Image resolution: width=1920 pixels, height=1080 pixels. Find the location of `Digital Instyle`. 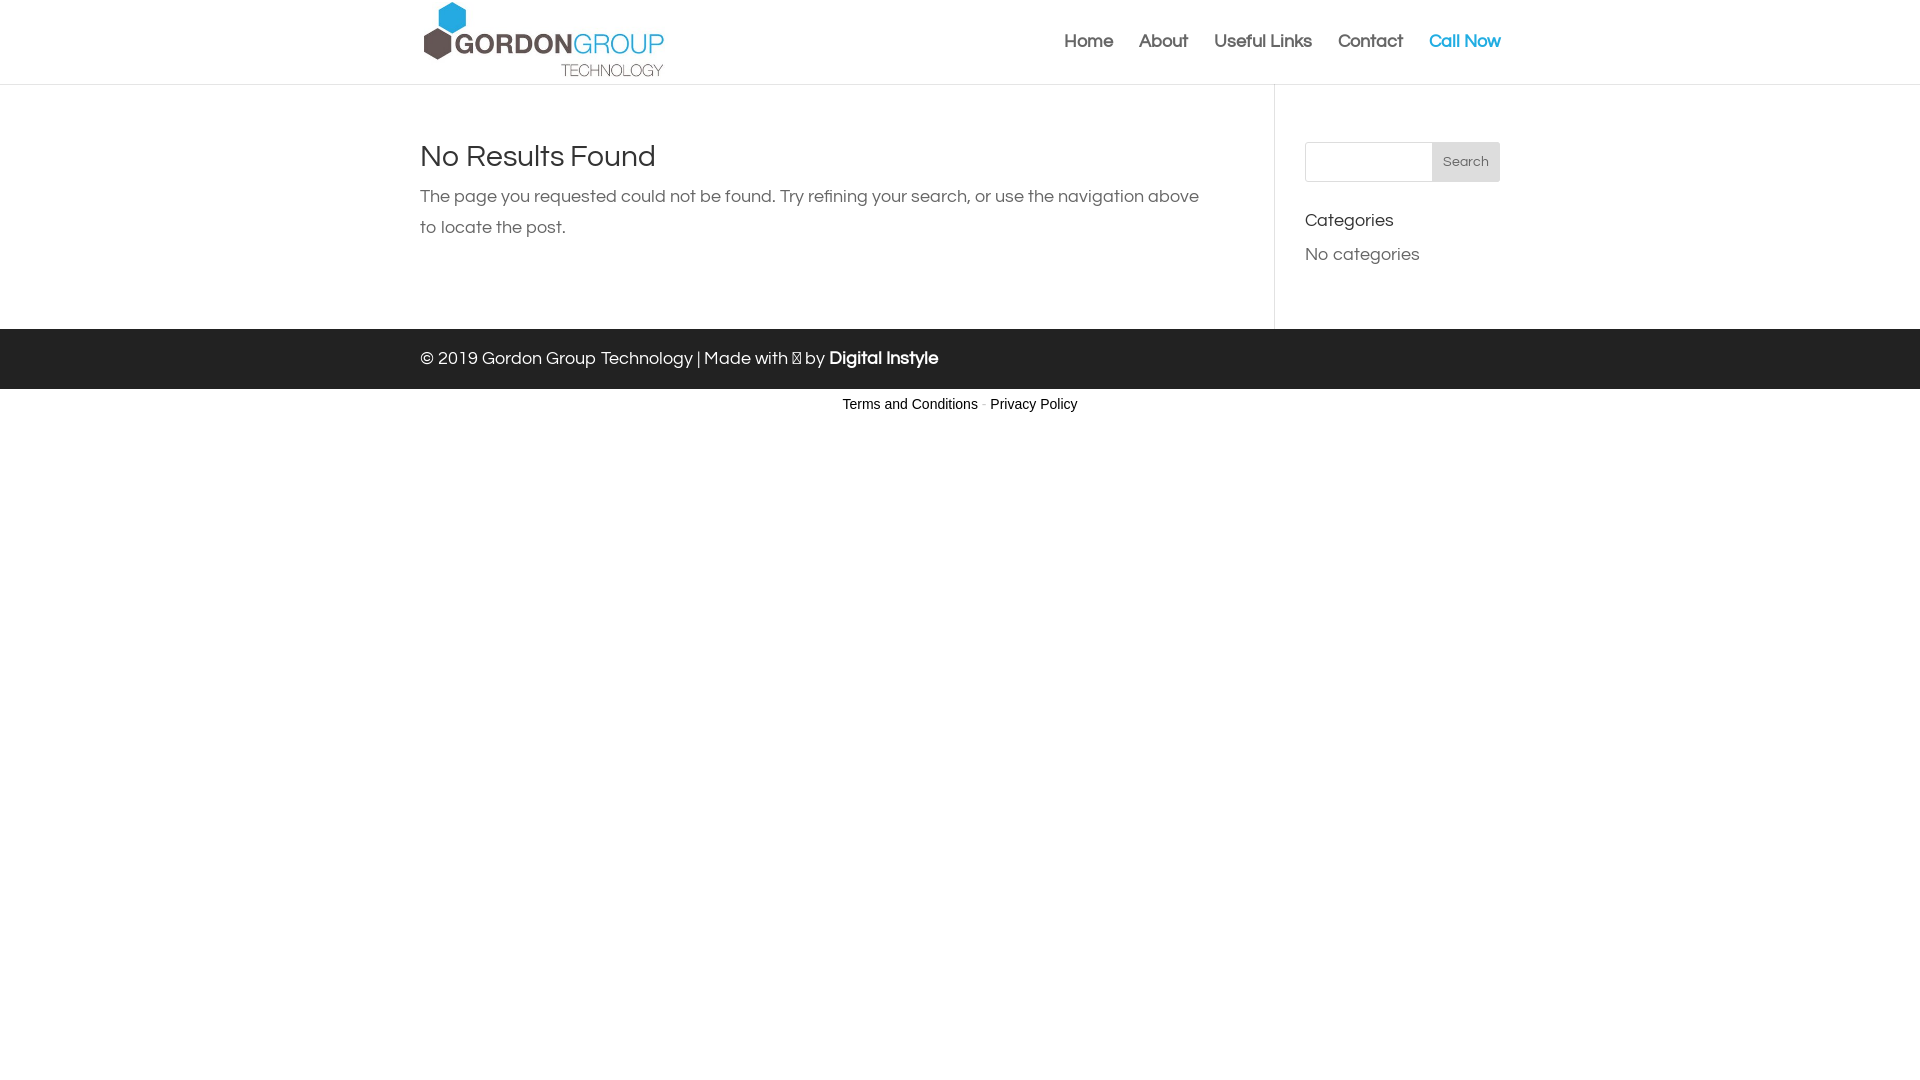

Digital Instyle is located at coordinates (884, 358).